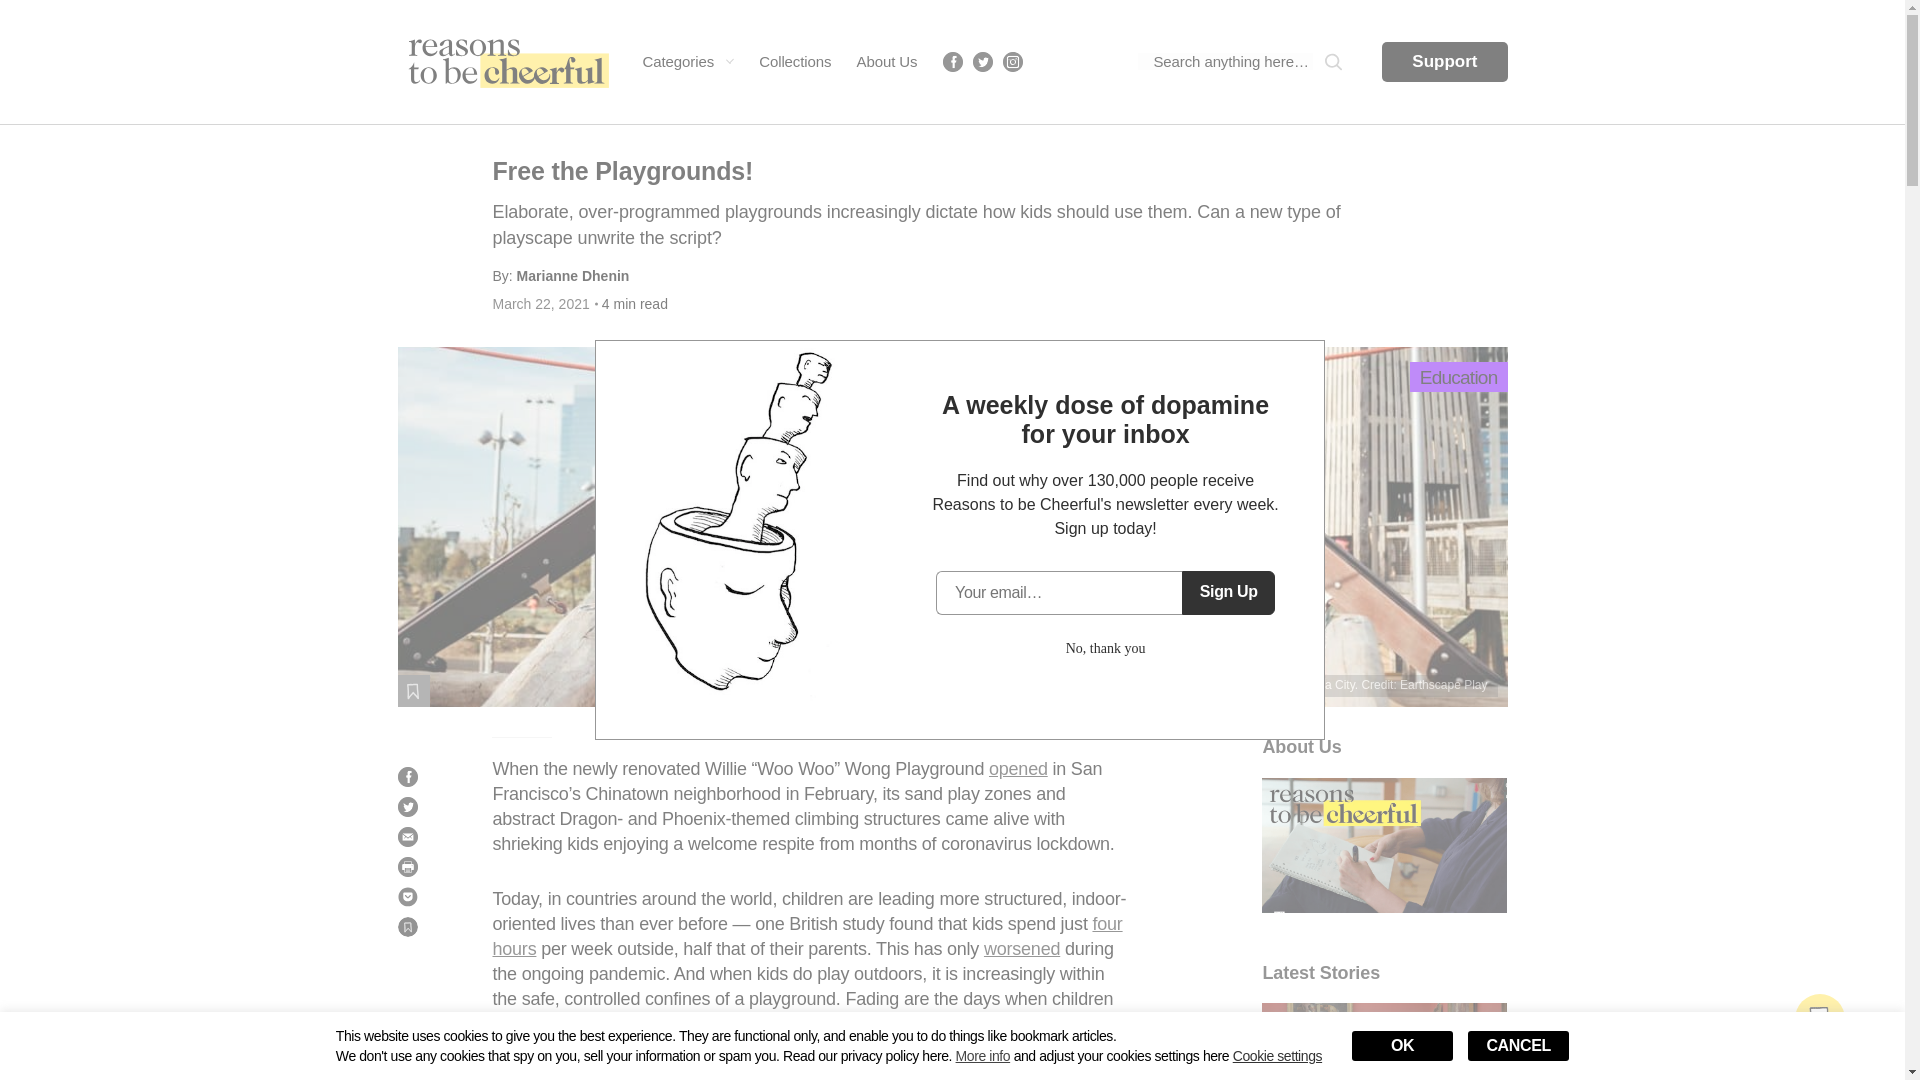 This screenshot has height=1080, width=1920. Describe the element at coordinates (408, 776) in the screenshot. I see `Share with facebook link` at that location.